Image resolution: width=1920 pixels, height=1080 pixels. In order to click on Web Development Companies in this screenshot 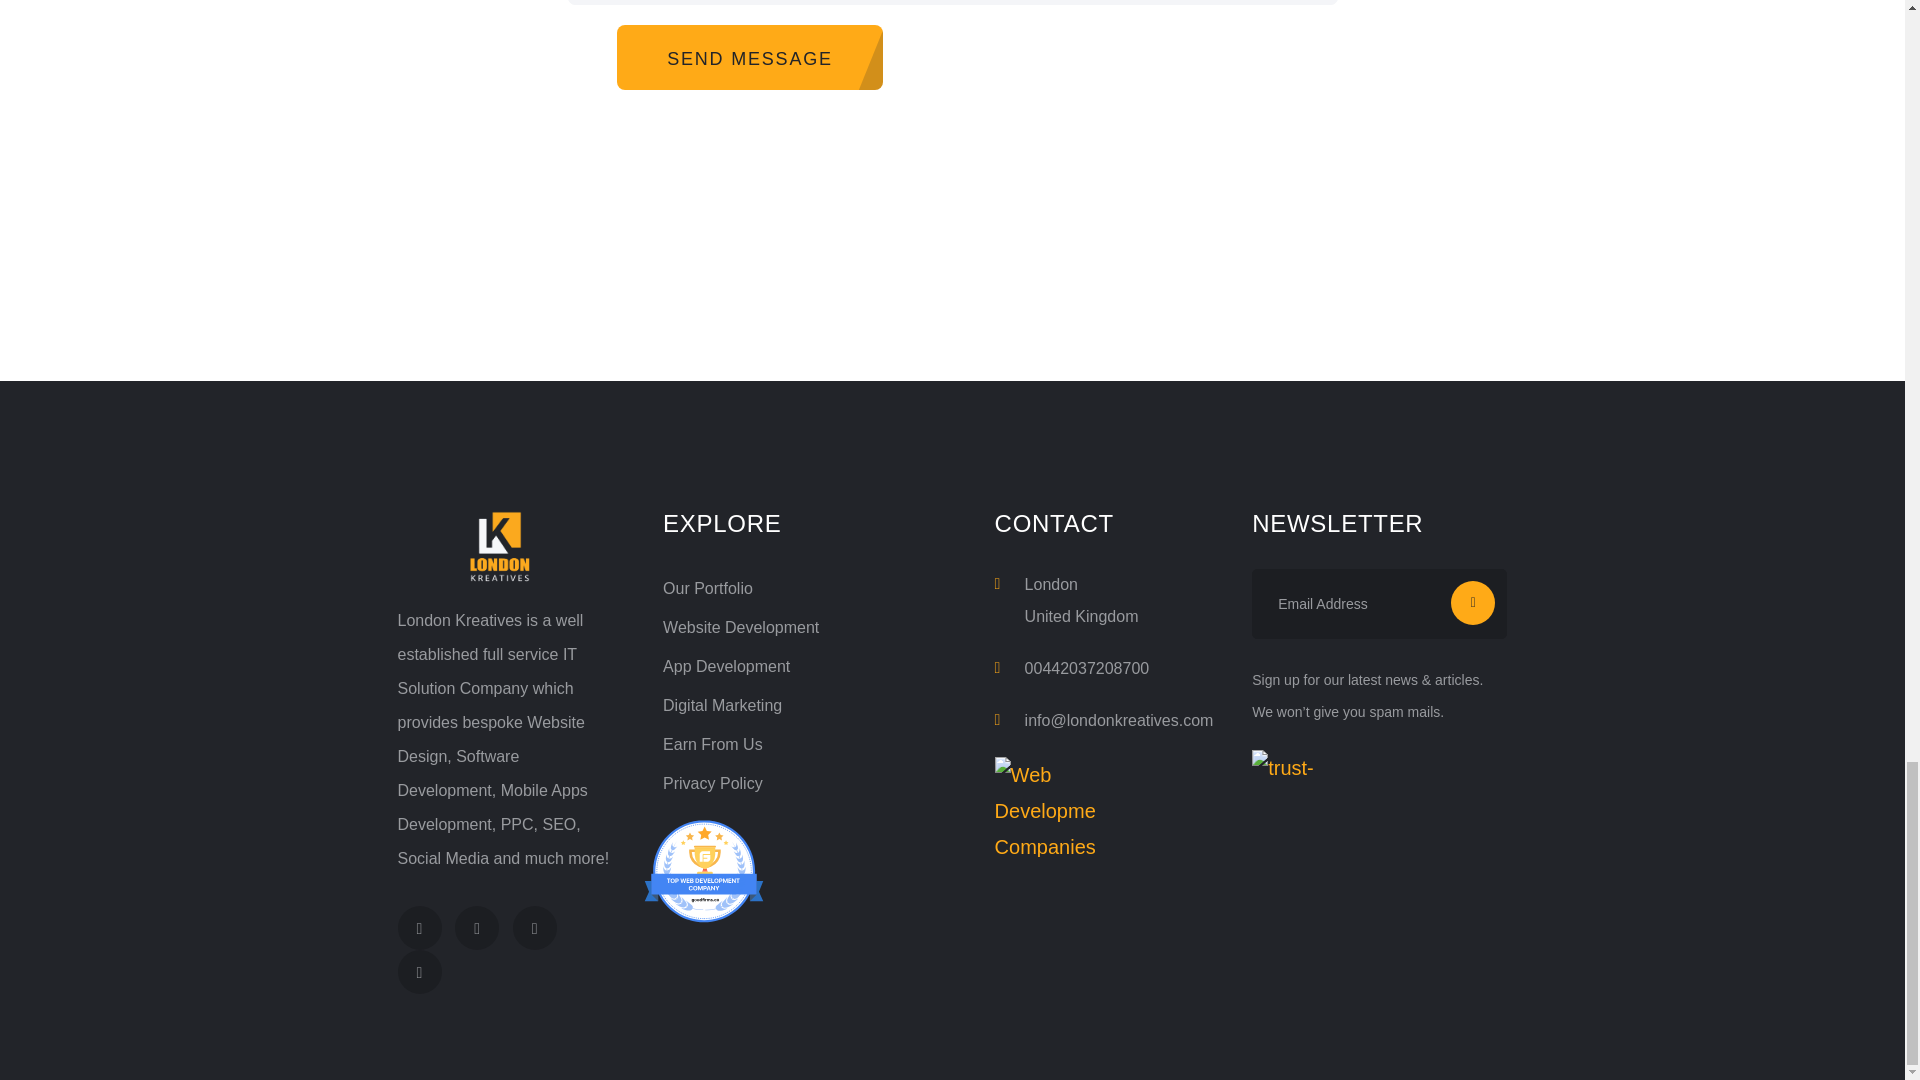, I will do `click(1044, 807)`.